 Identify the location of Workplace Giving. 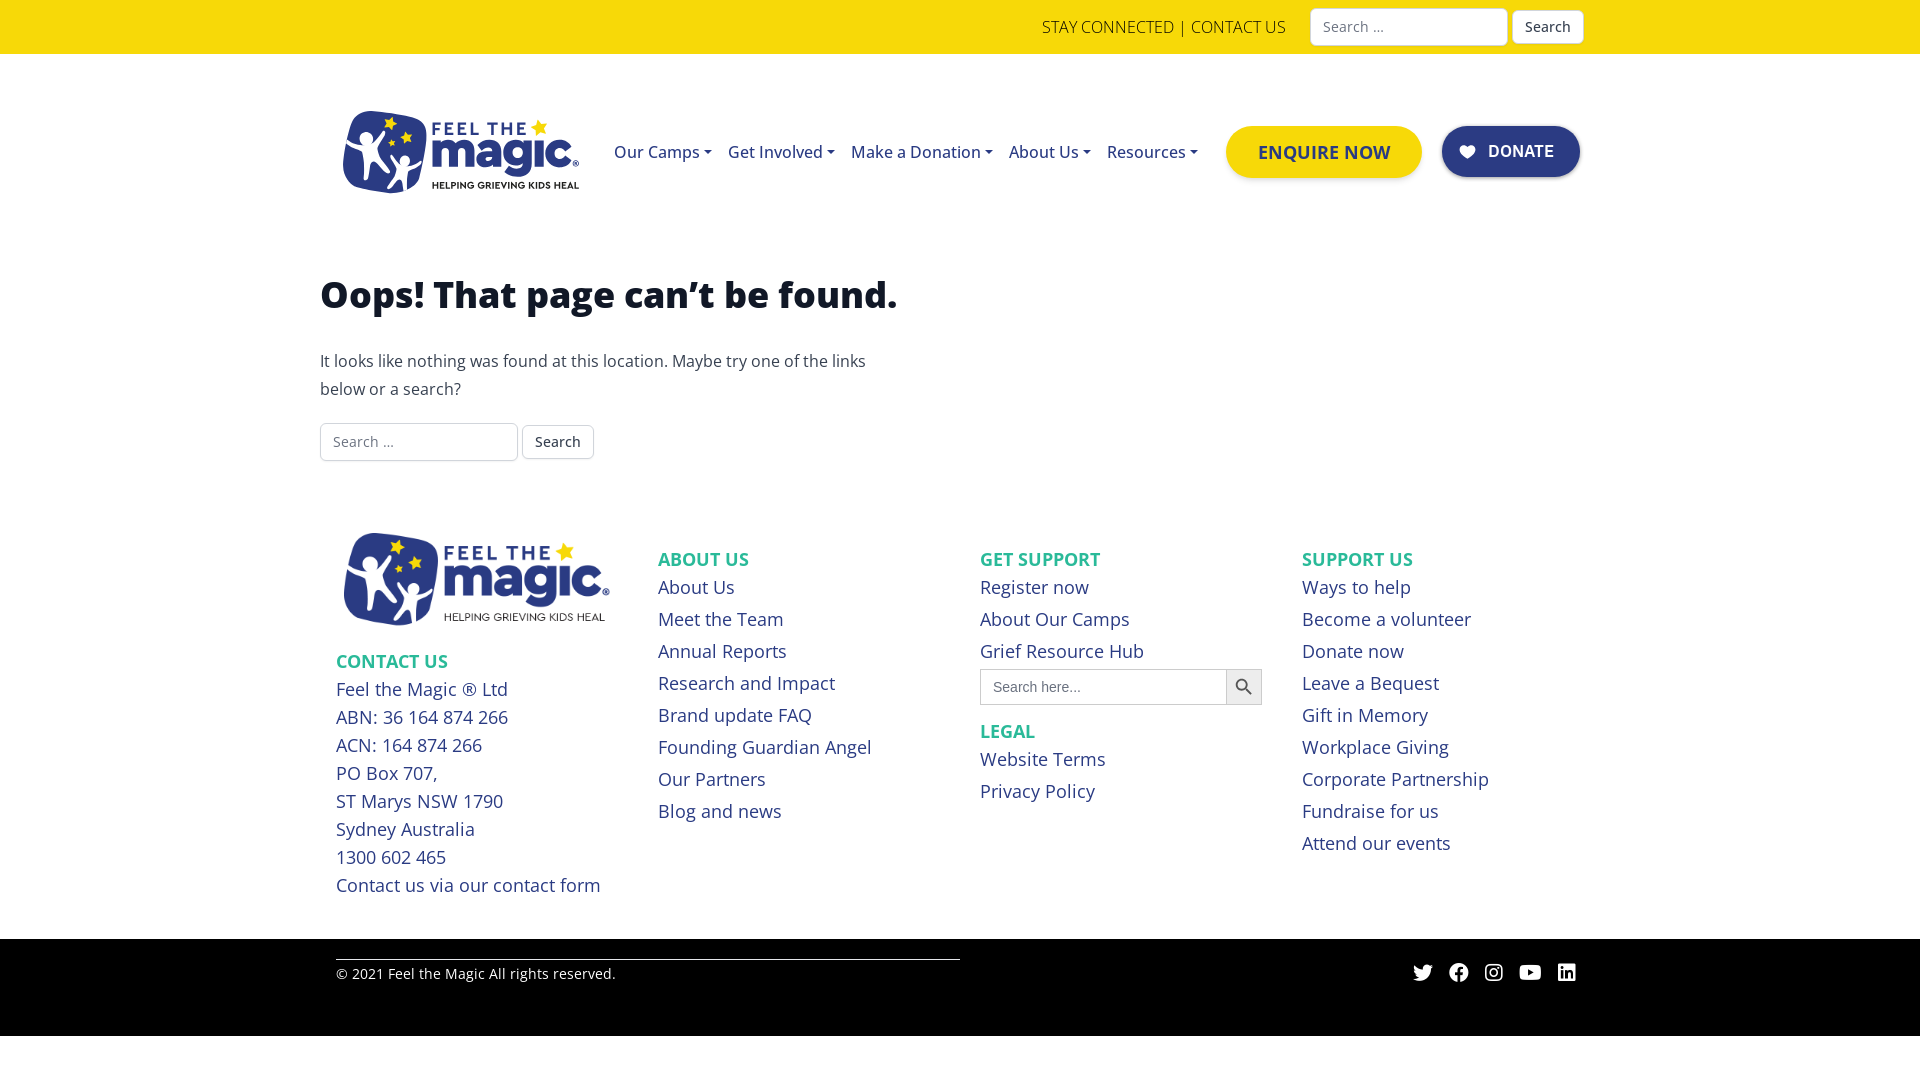
(1443, 749).